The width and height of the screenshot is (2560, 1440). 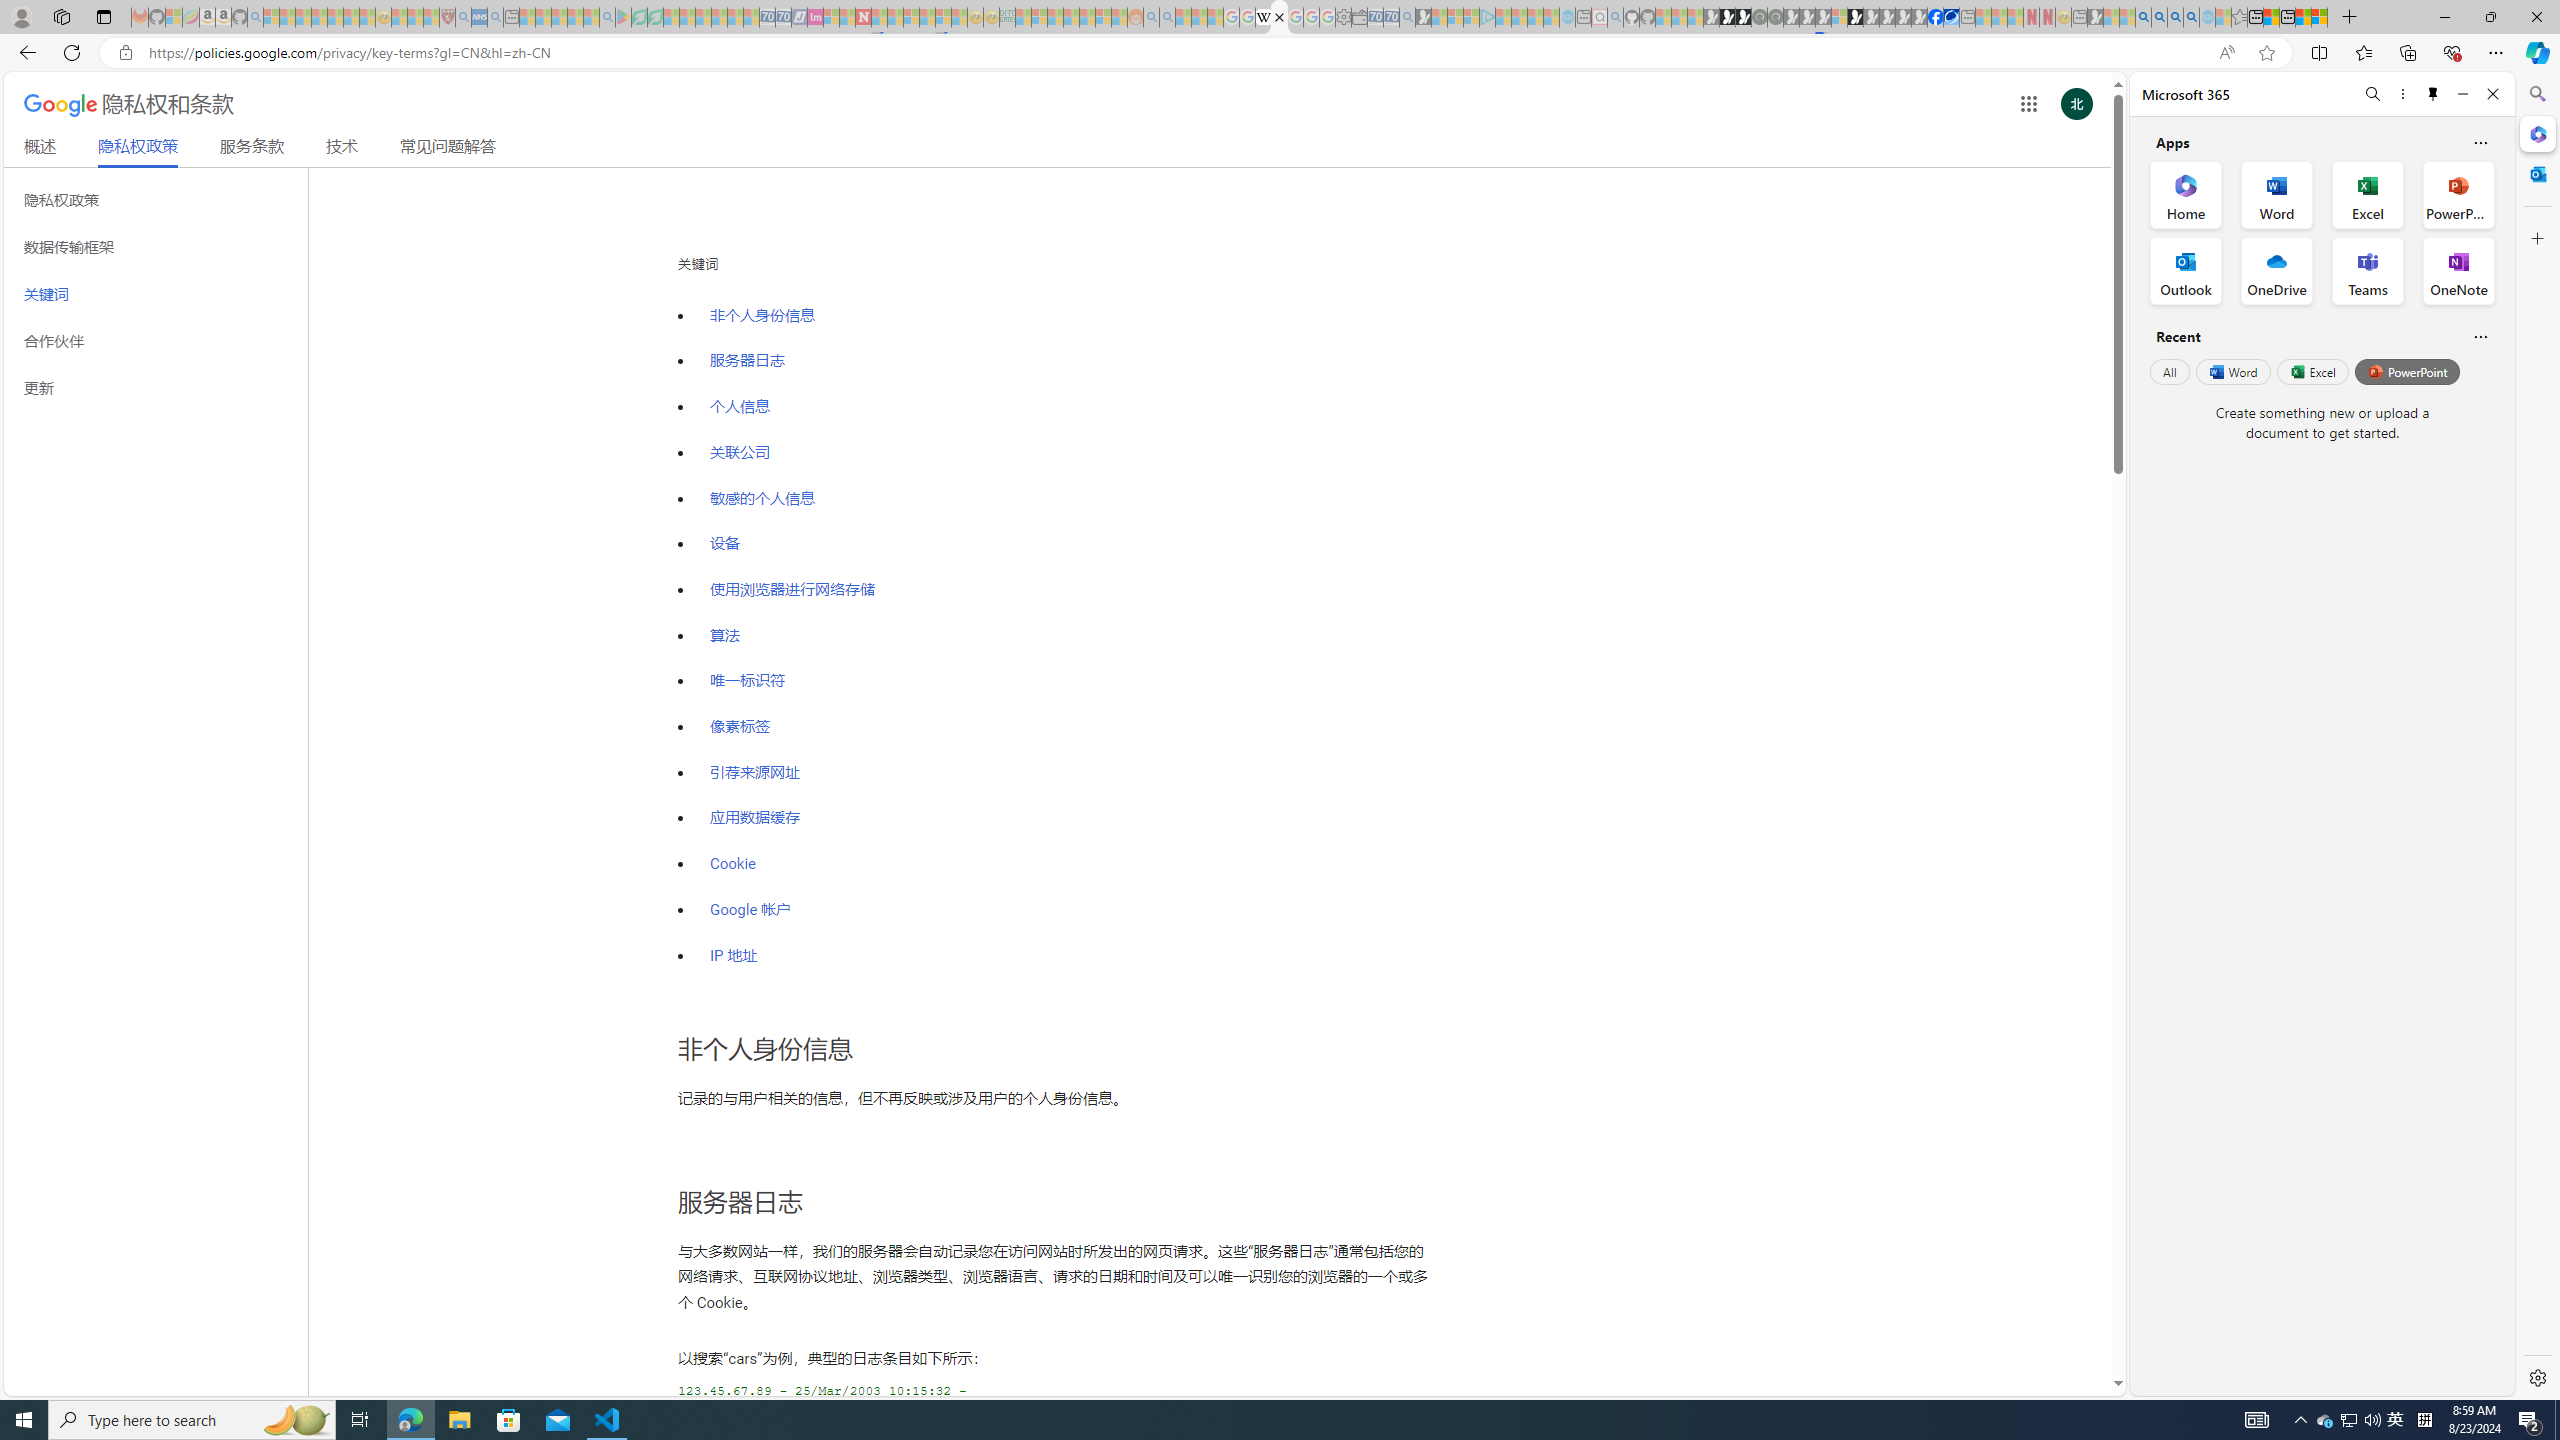 I want to click on utah sues federal government - Search - Sleeping, so click(x=495, y=17).